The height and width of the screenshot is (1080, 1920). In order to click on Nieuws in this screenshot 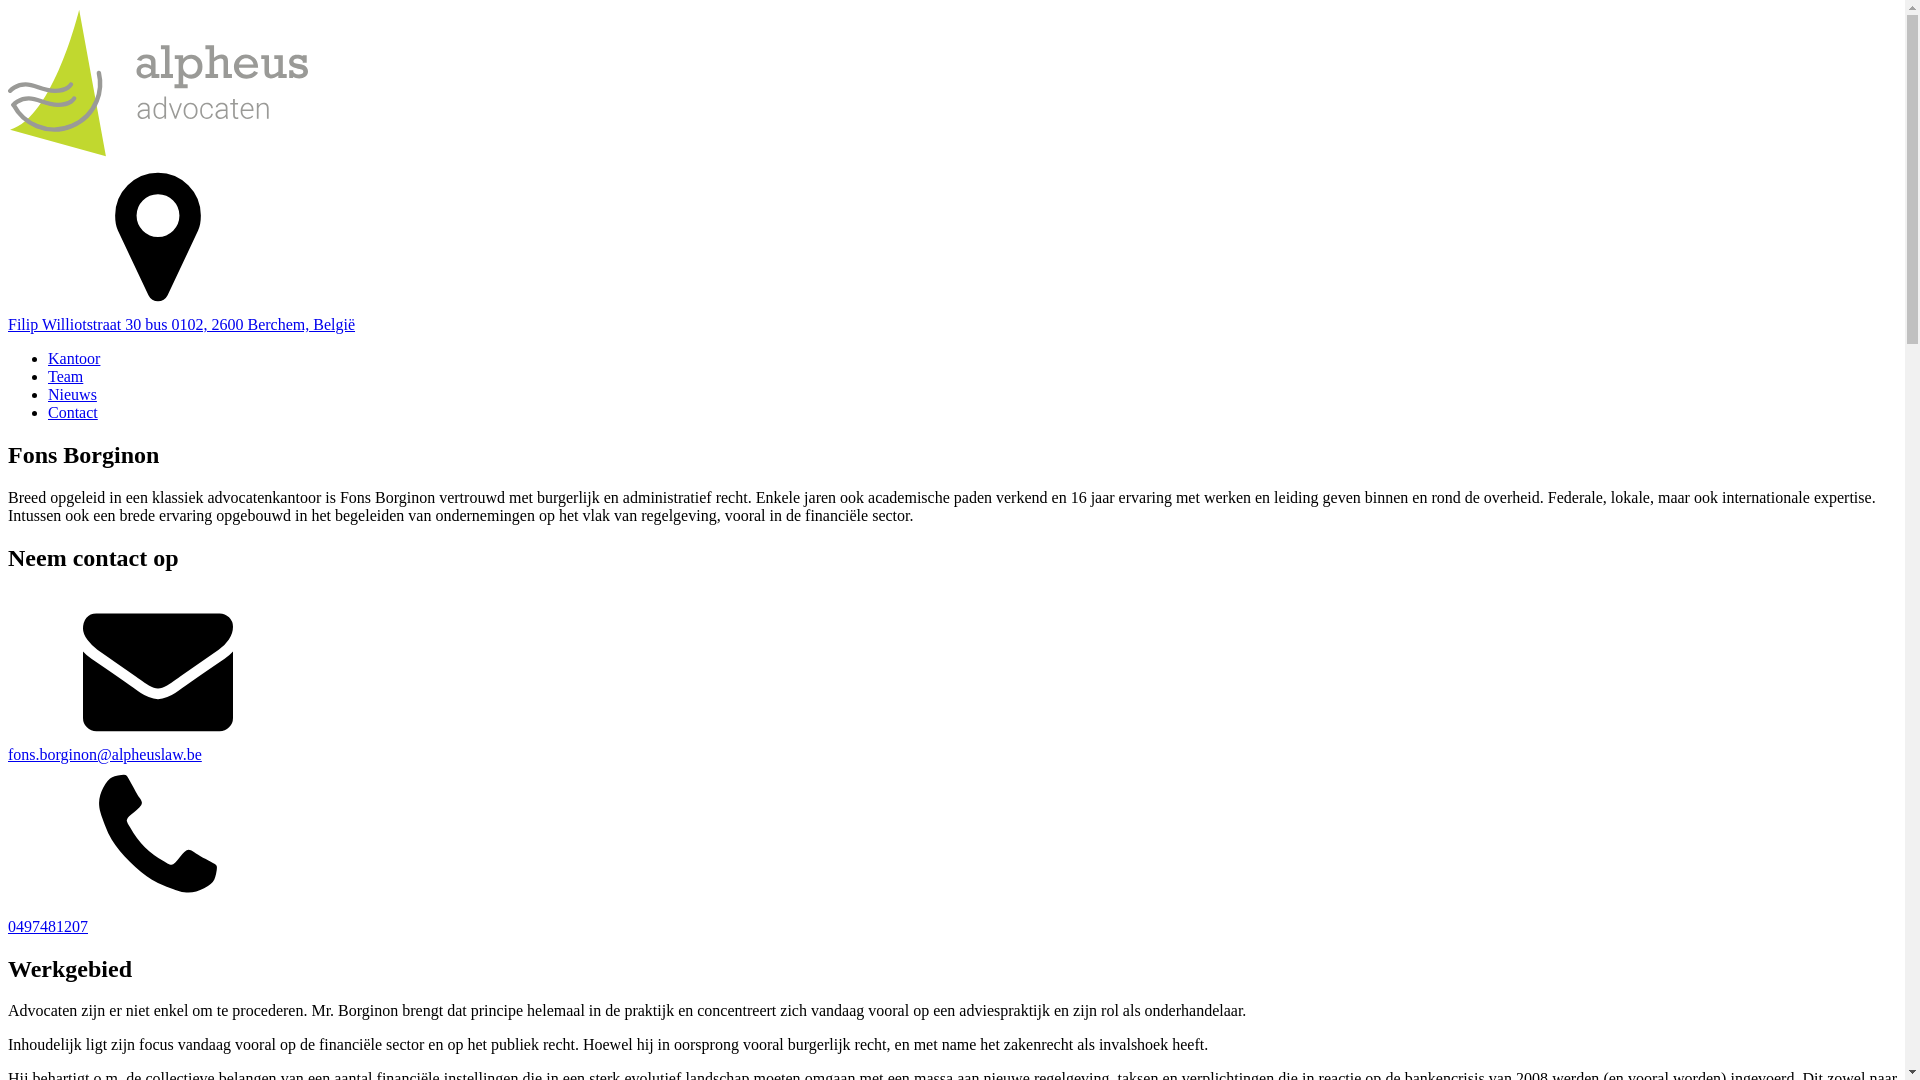, I will do `click(72, 394)`.